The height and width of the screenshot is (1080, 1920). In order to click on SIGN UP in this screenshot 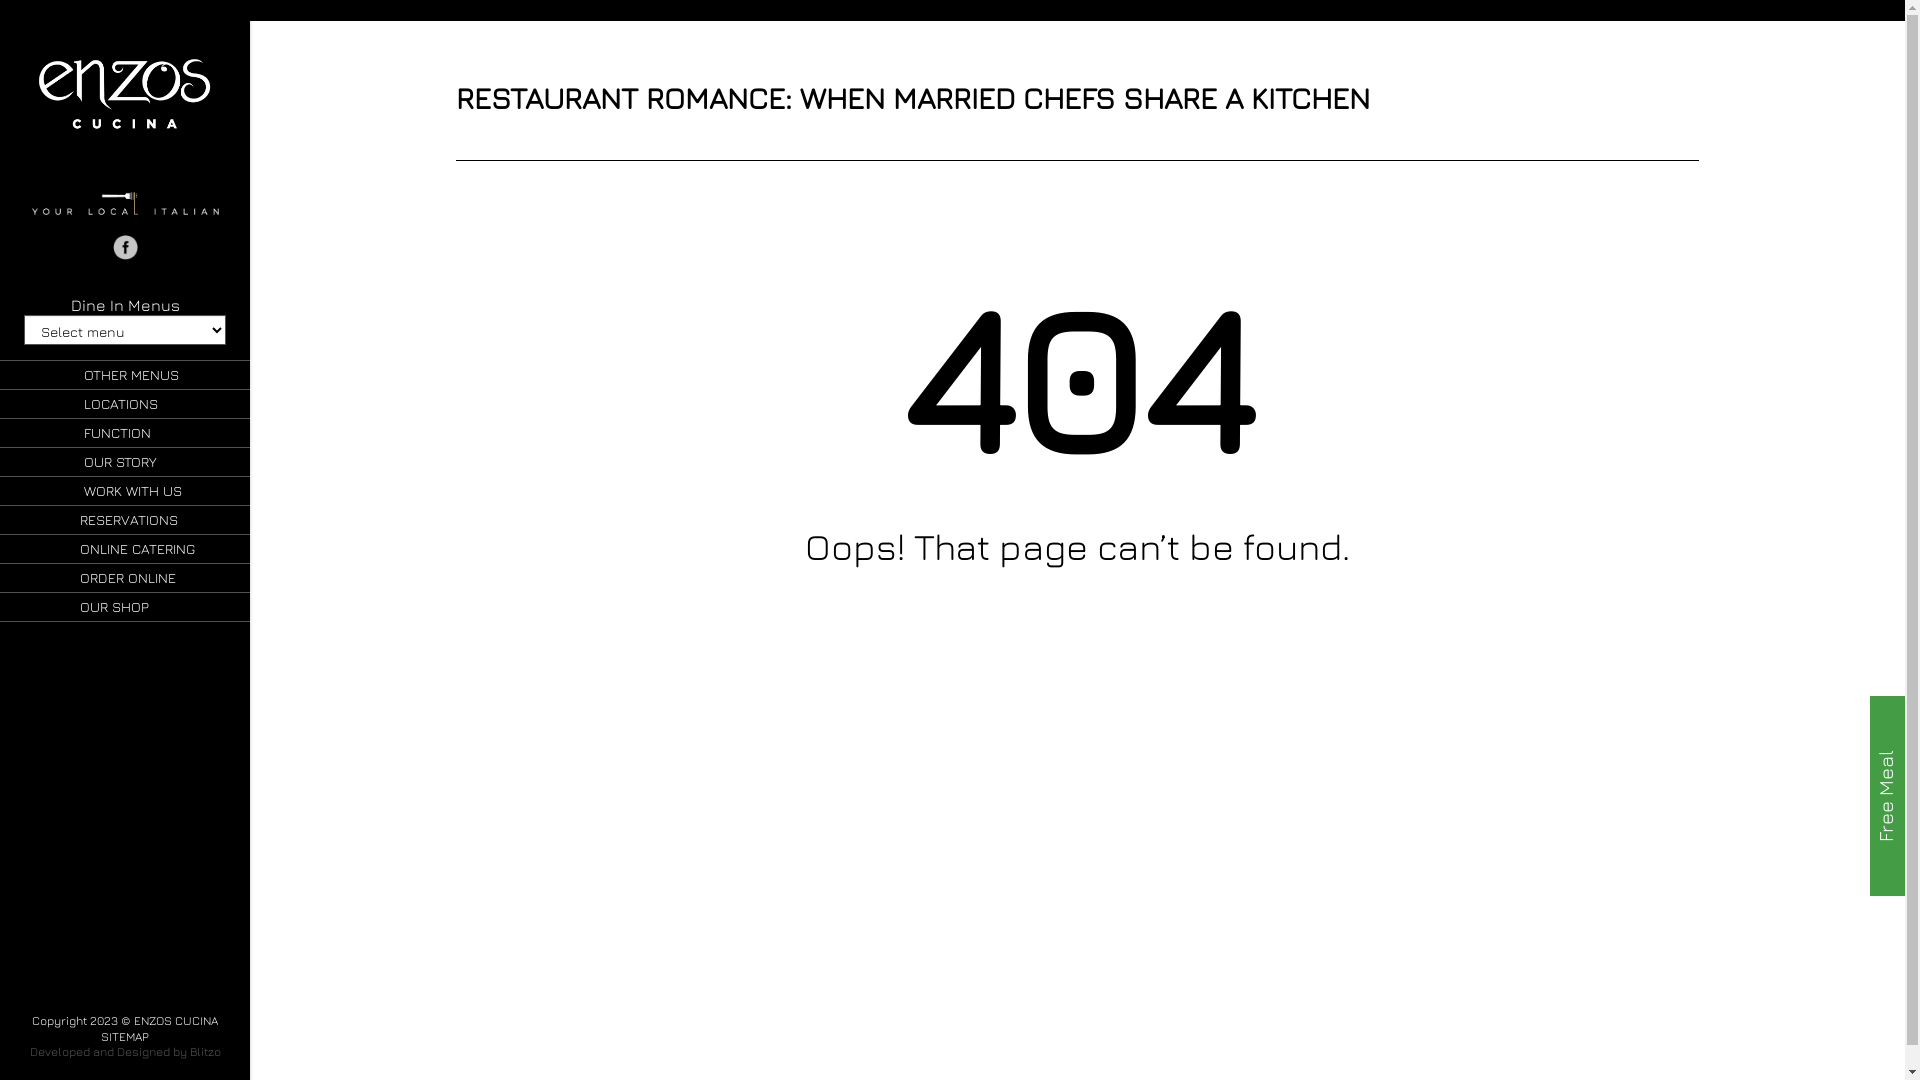, I will do `click(714, 914)`.